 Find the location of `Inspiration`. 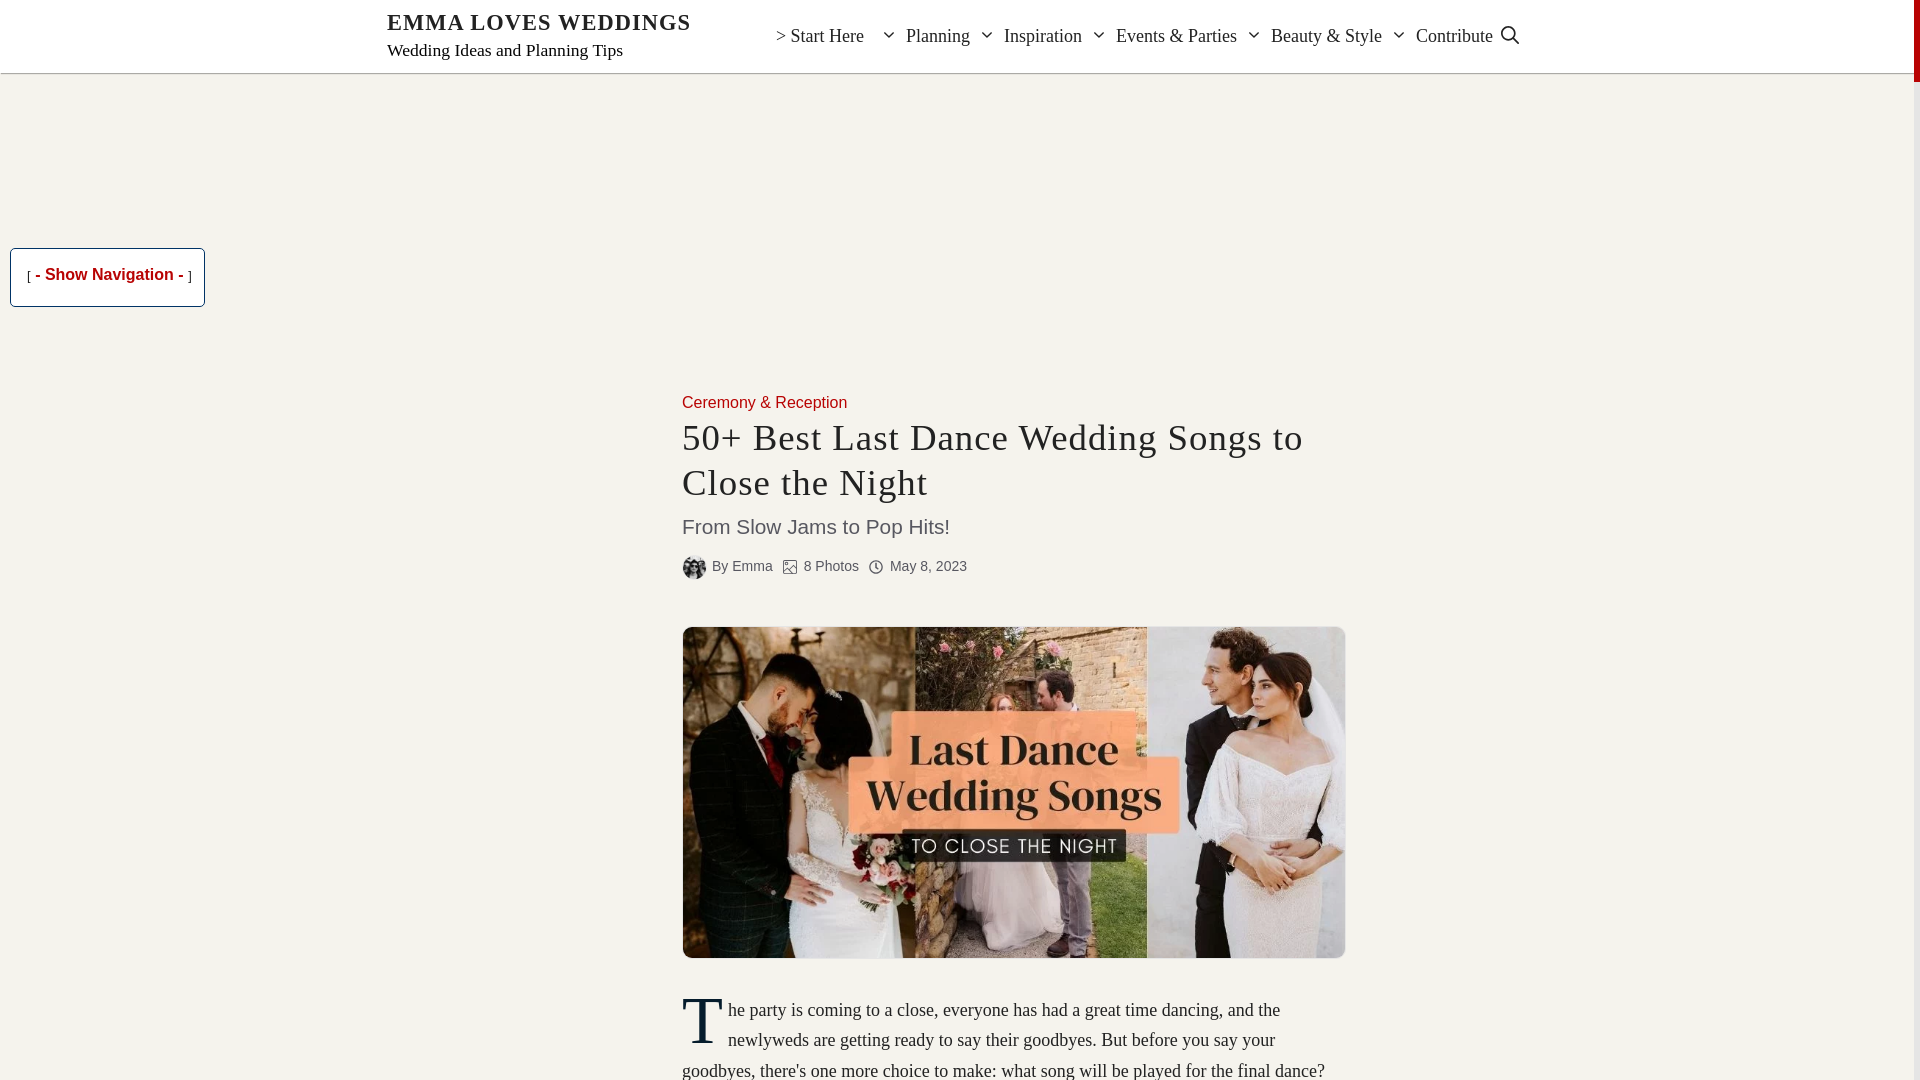

Inspiration is located at coordinates (1026, 36).